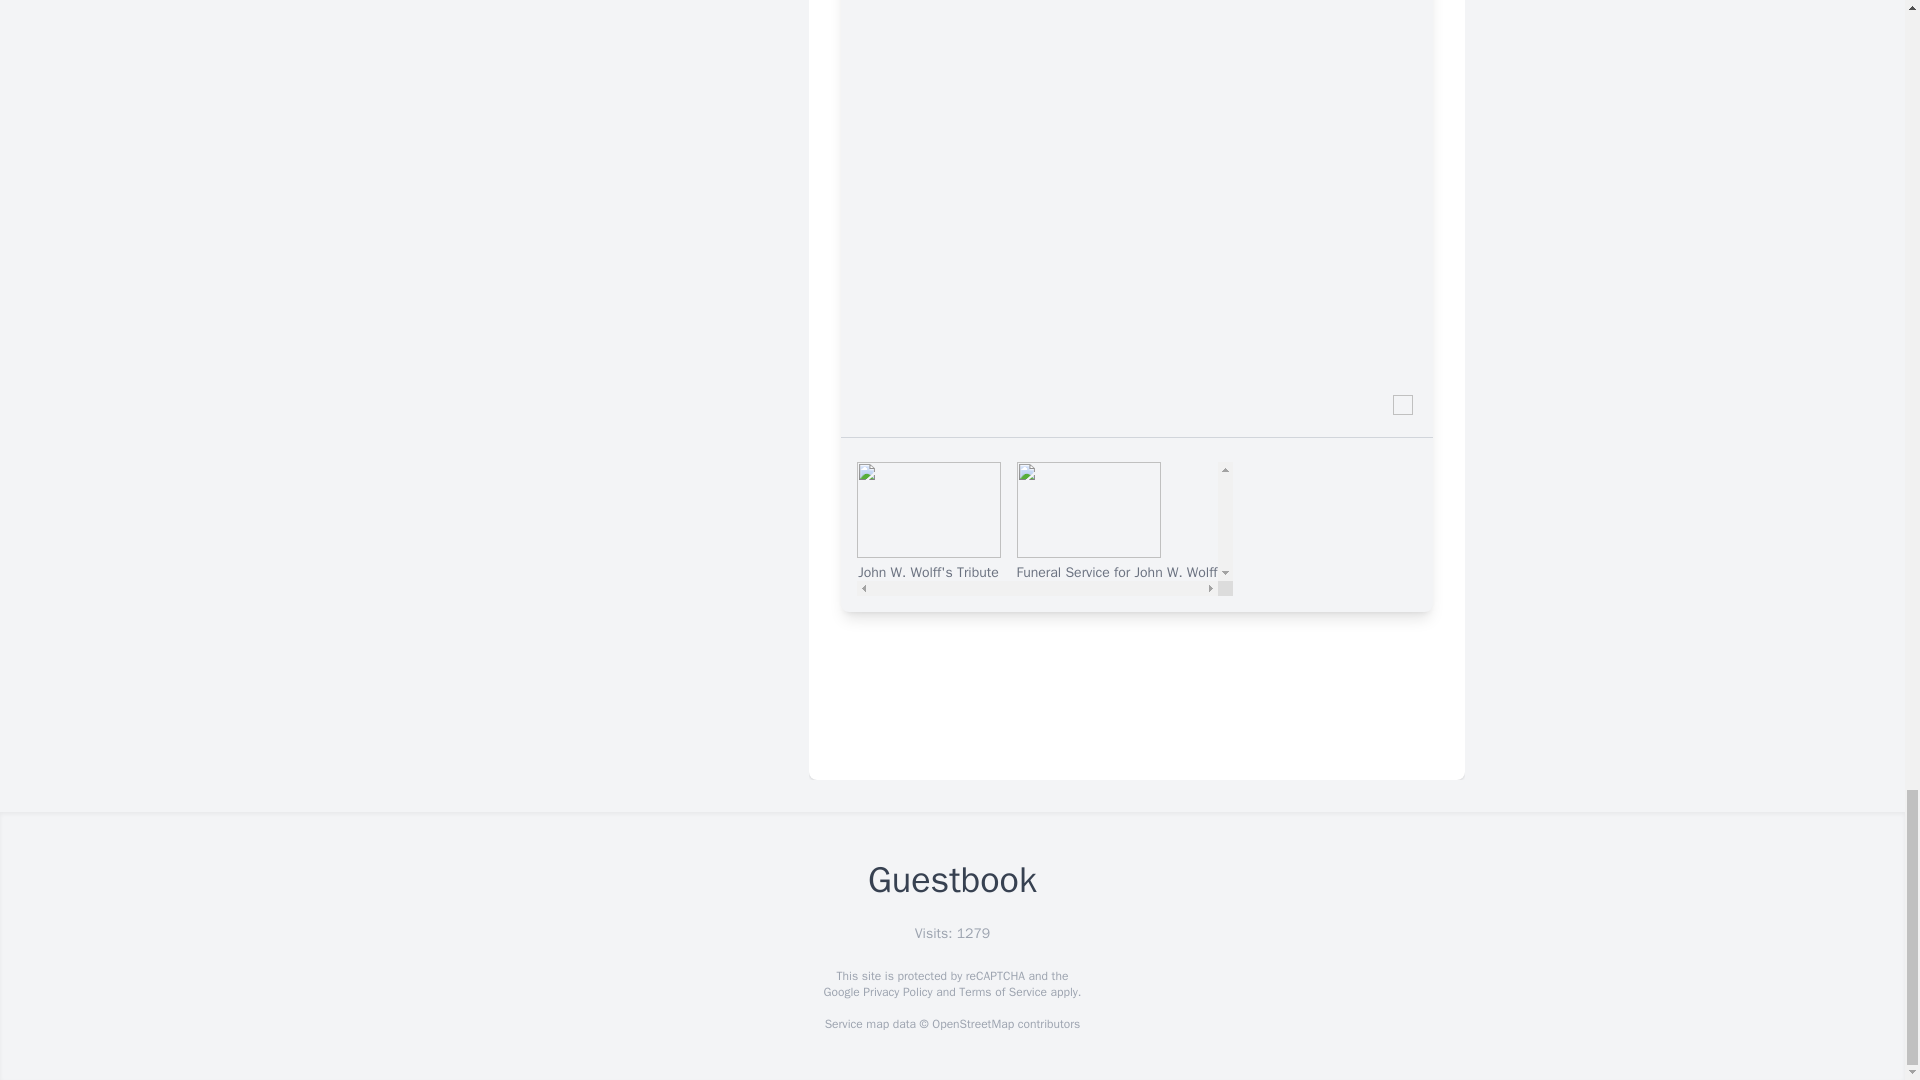  What do you see at coordinates (896, 992) in the screenshot?
I see `Privacy Policy` at bounding box center [896, 992].